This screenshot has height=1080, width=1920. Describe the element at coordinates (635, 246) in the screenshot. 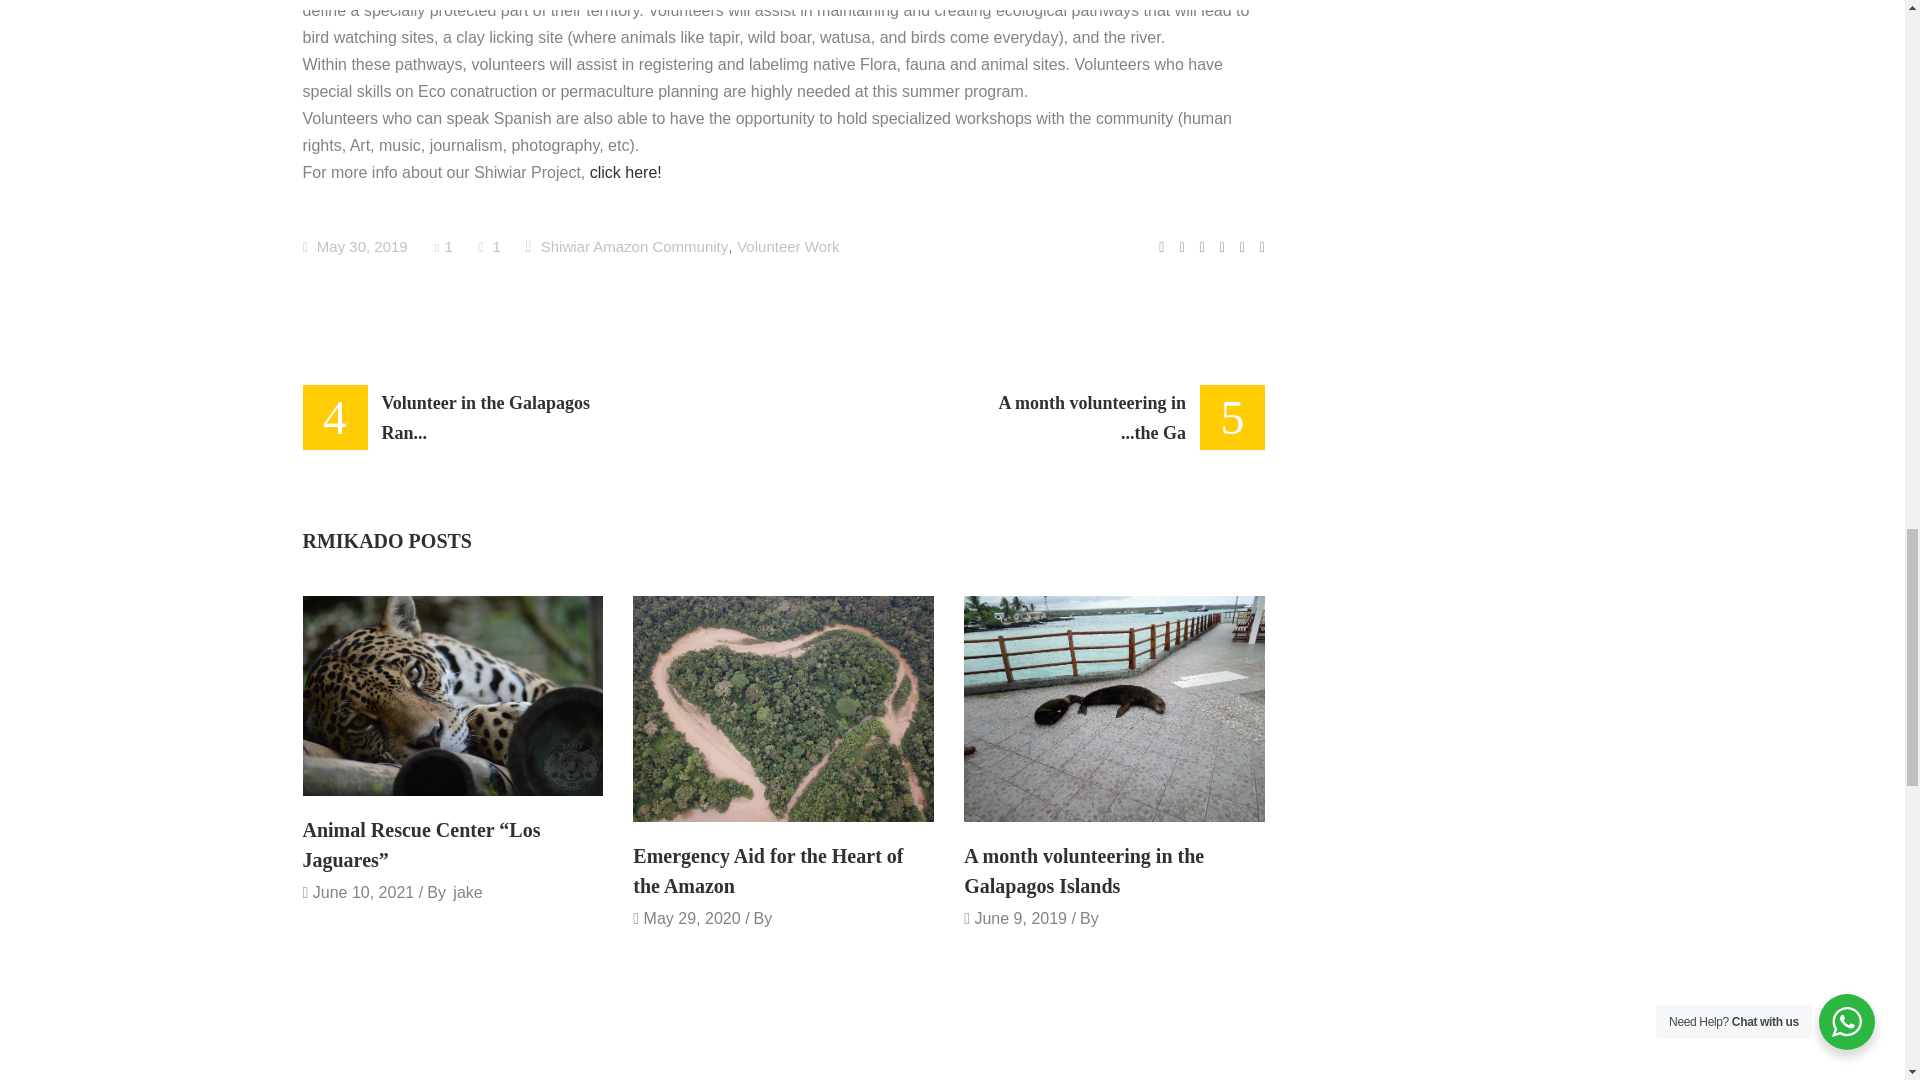

I see `Shiwiar Amazon Community` at that location.